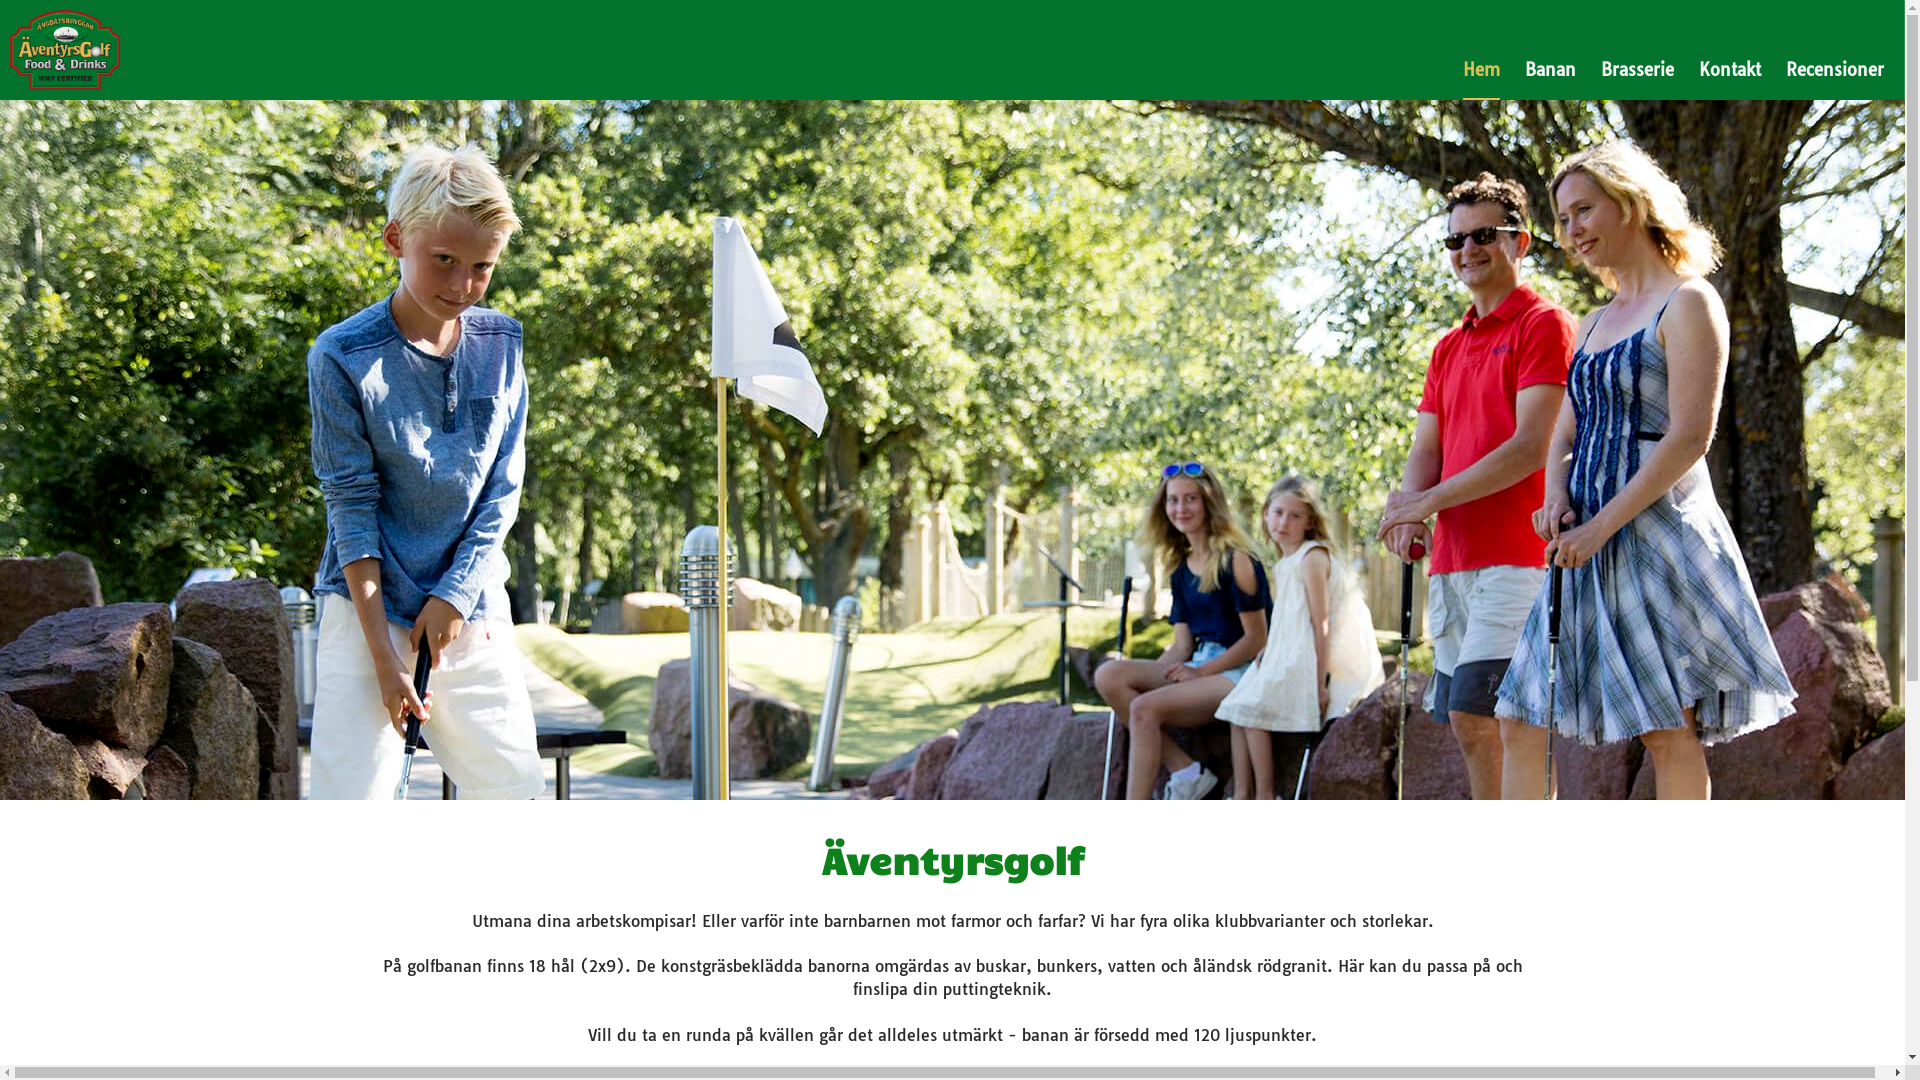  I want to click on Brasserie, so click(1638, 70).